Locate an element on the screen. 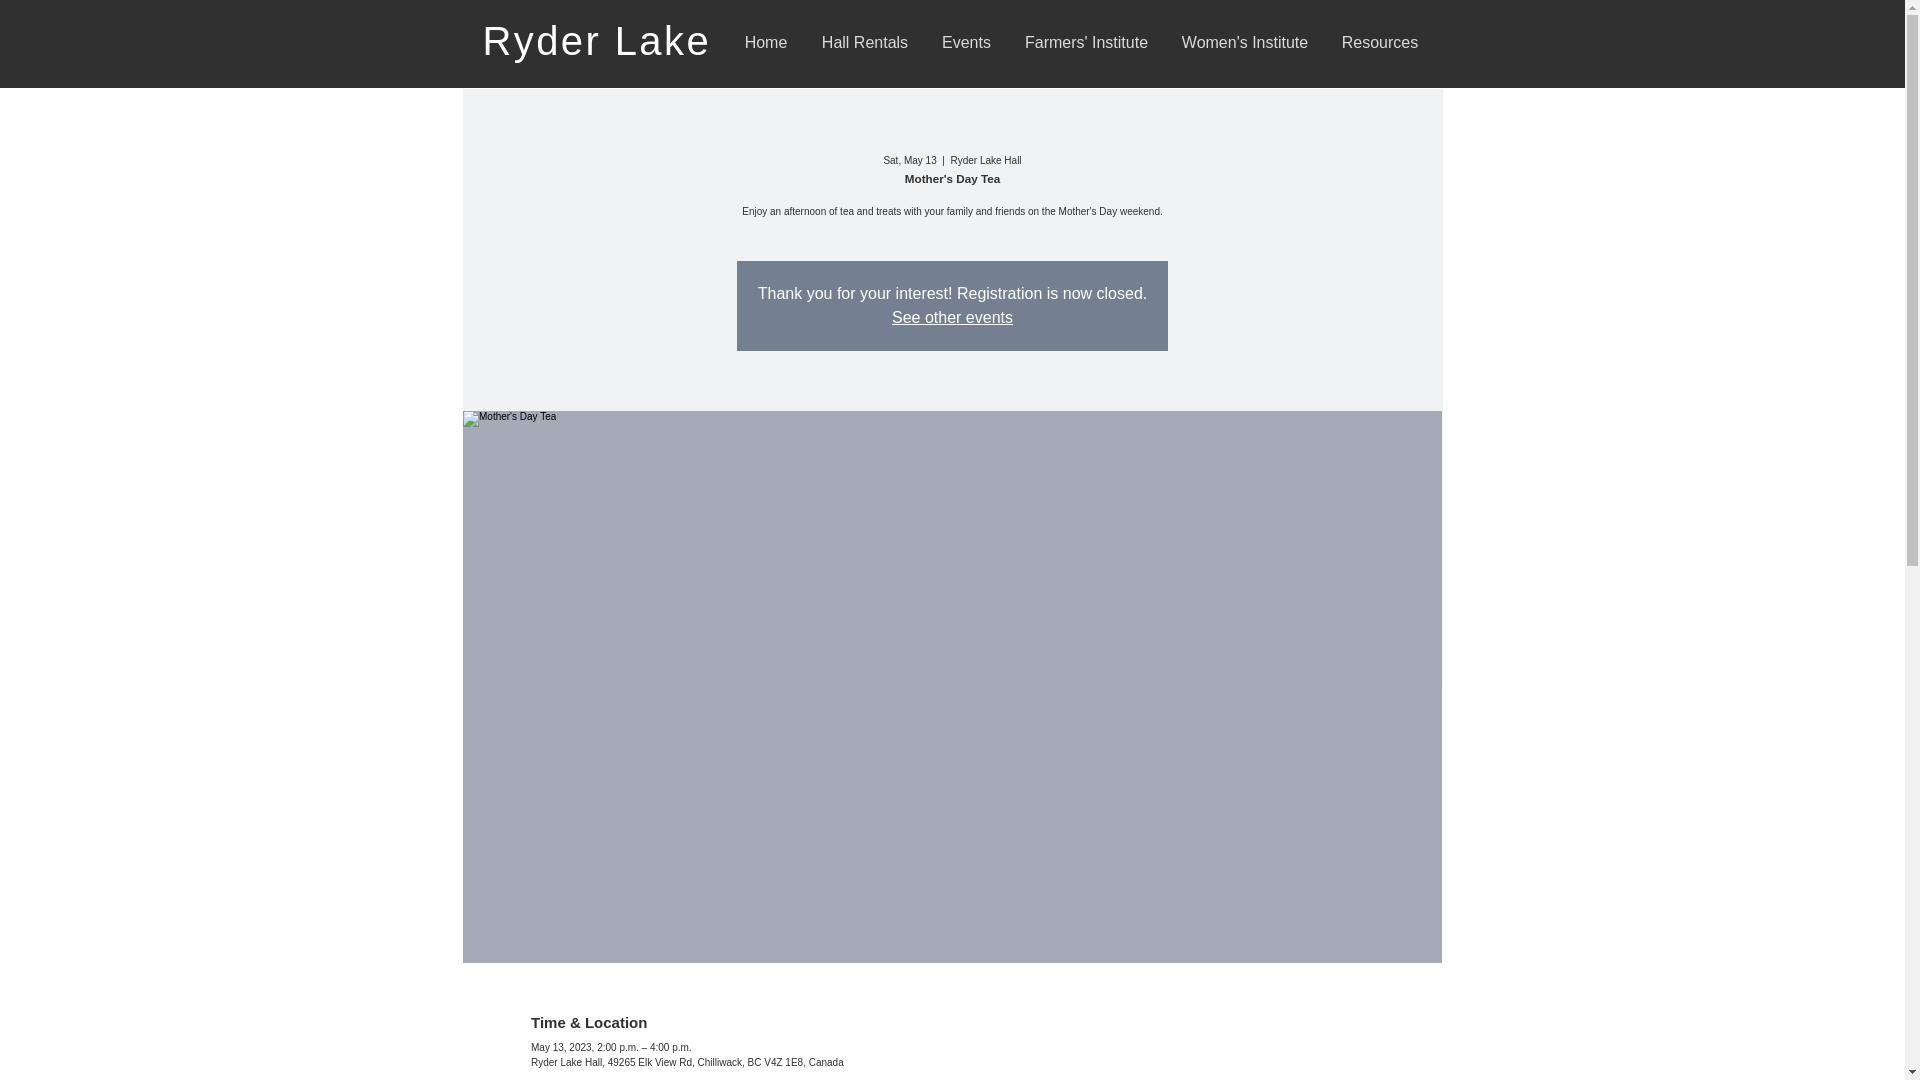 This screenshot has height=1080, width=1920. Ryder Lake  is located at coordinates (602, 40).